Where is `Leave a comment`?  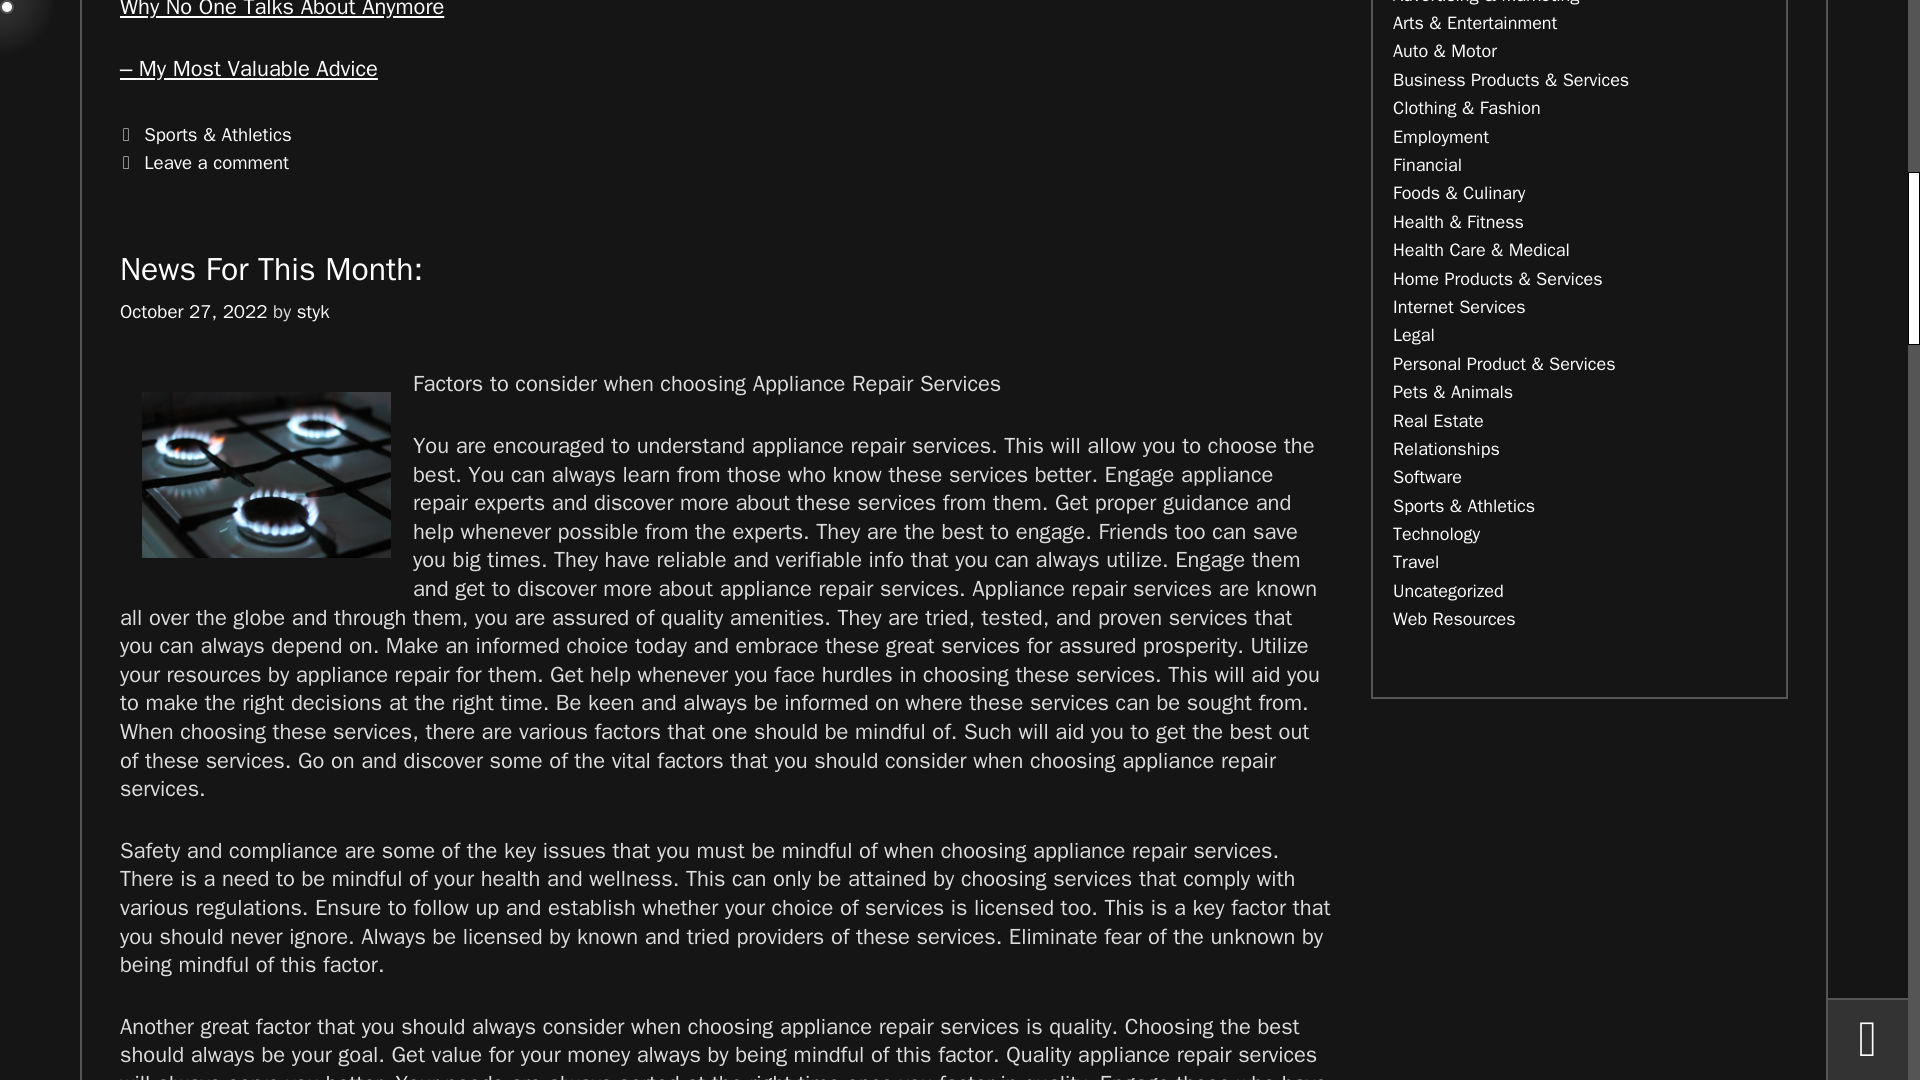 Leave a comment is located at coordinates (216, 162).